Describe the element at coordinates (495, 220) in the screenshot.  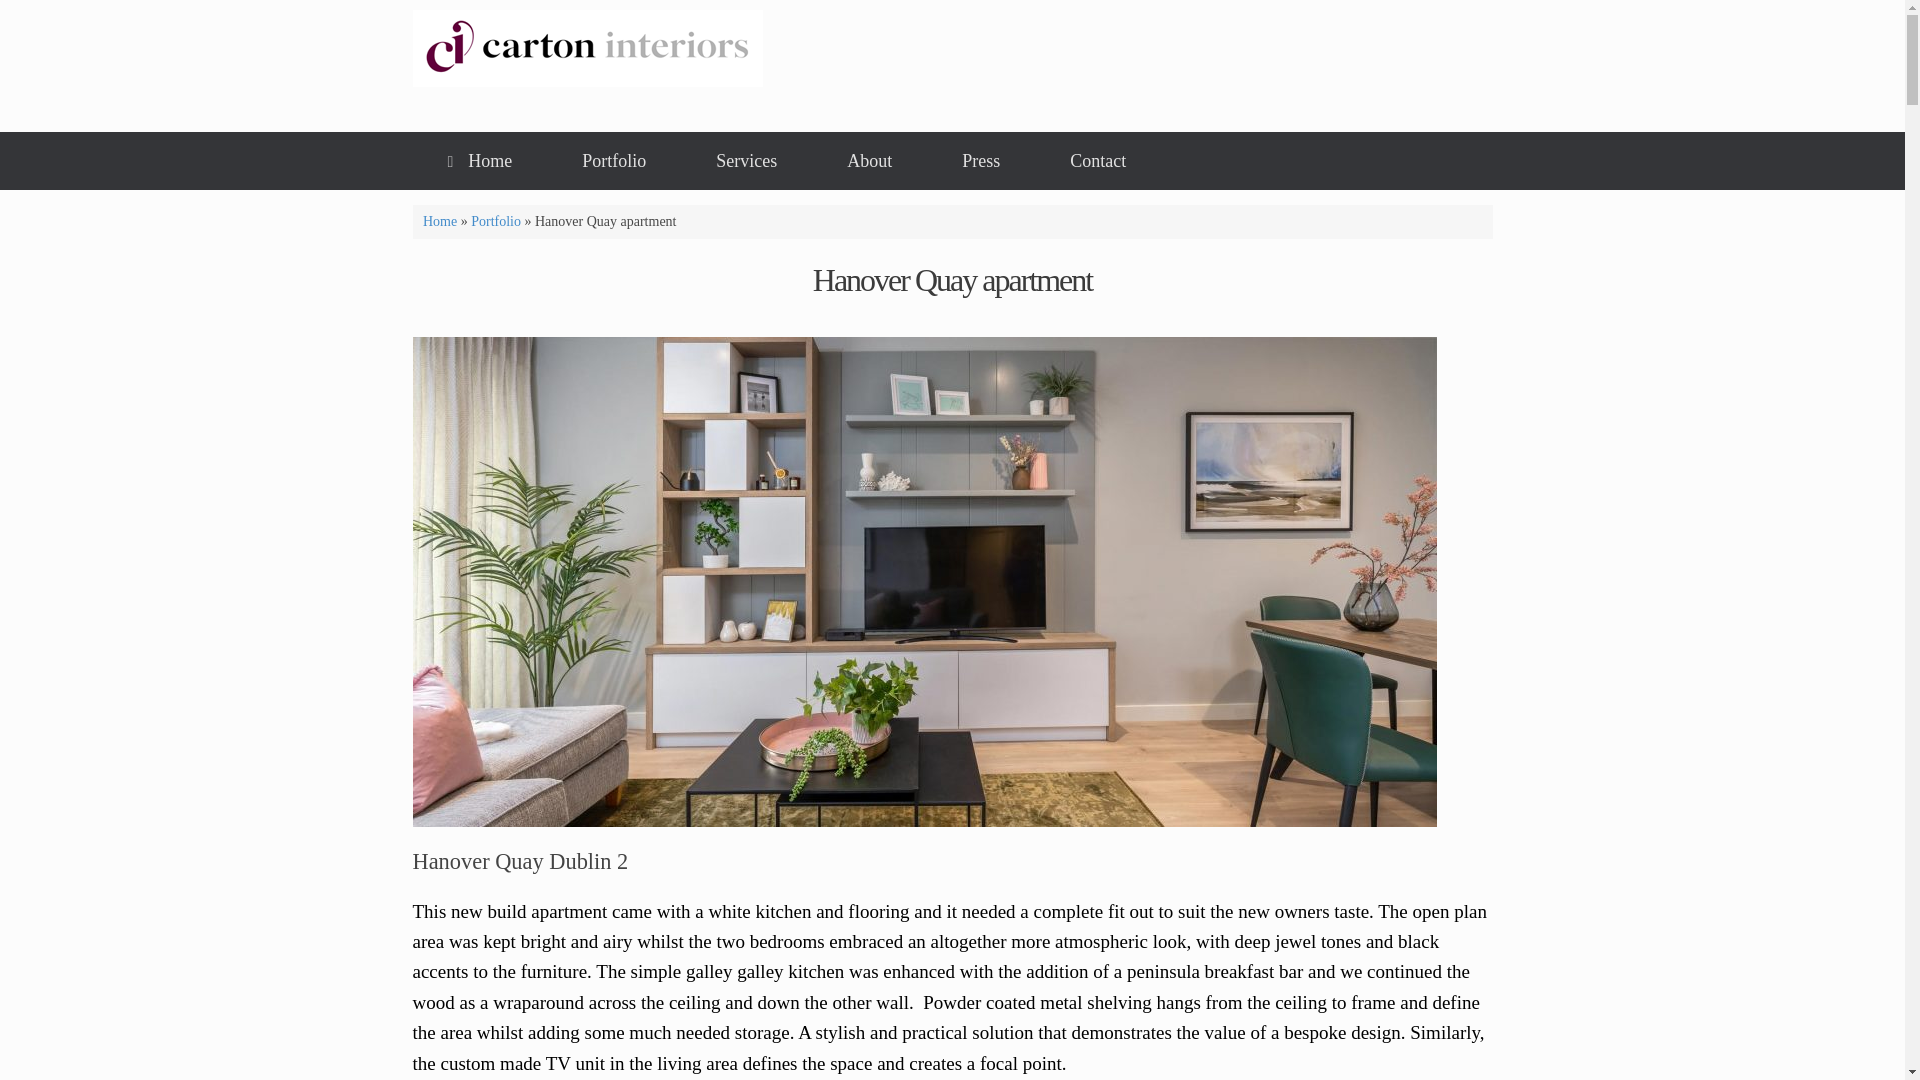
I see `Portfolio` at that location.